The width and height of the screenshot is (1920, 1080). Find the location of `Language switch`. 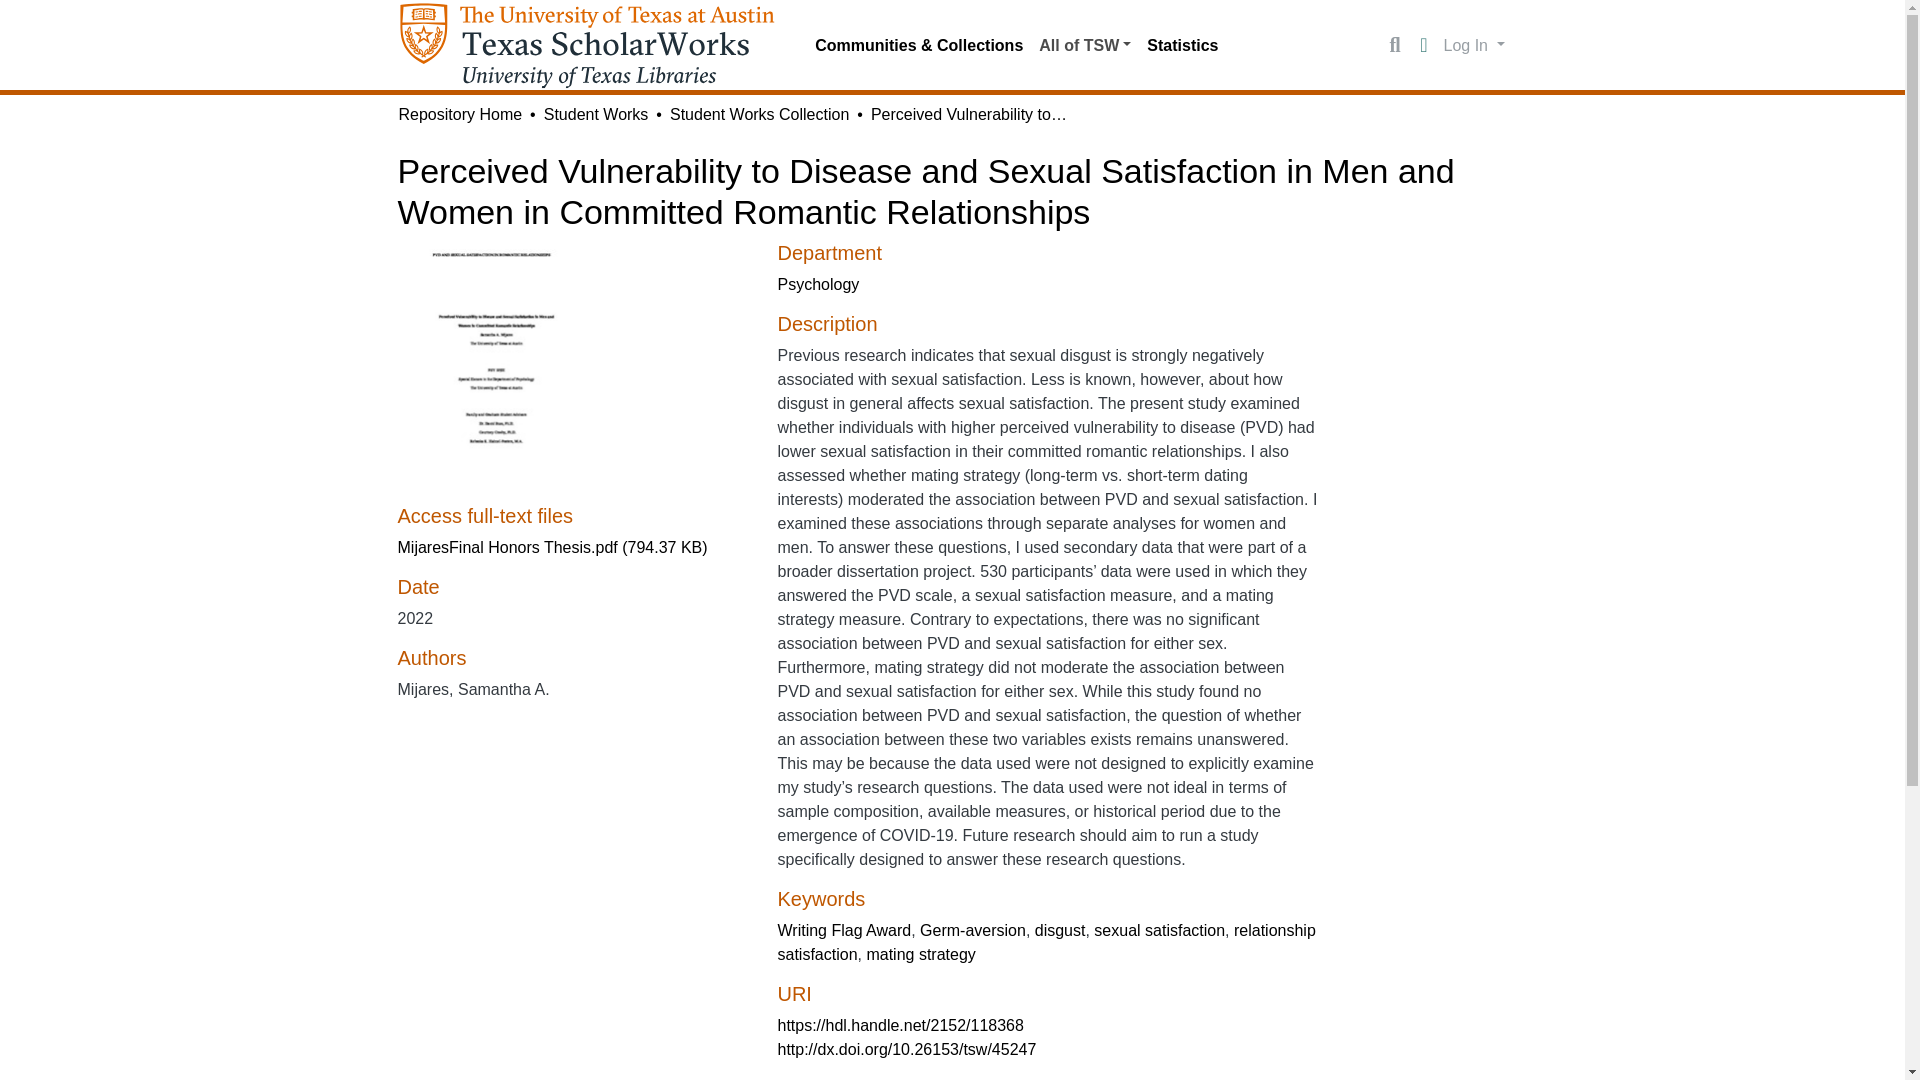

Language switch is located at coordinates (1424, 46).